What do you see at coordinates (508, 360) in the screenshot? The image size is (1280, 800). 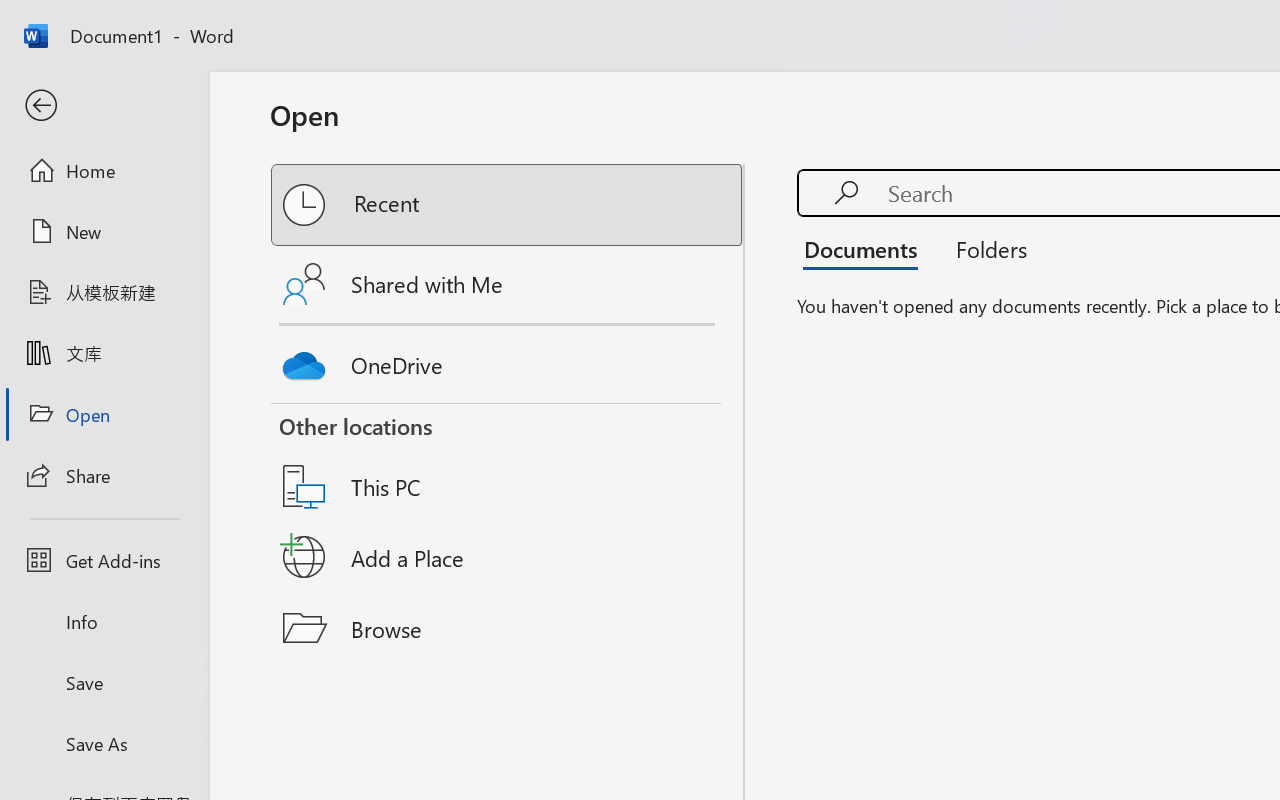 I see `OneDrive` at bounding box center [508, 360].